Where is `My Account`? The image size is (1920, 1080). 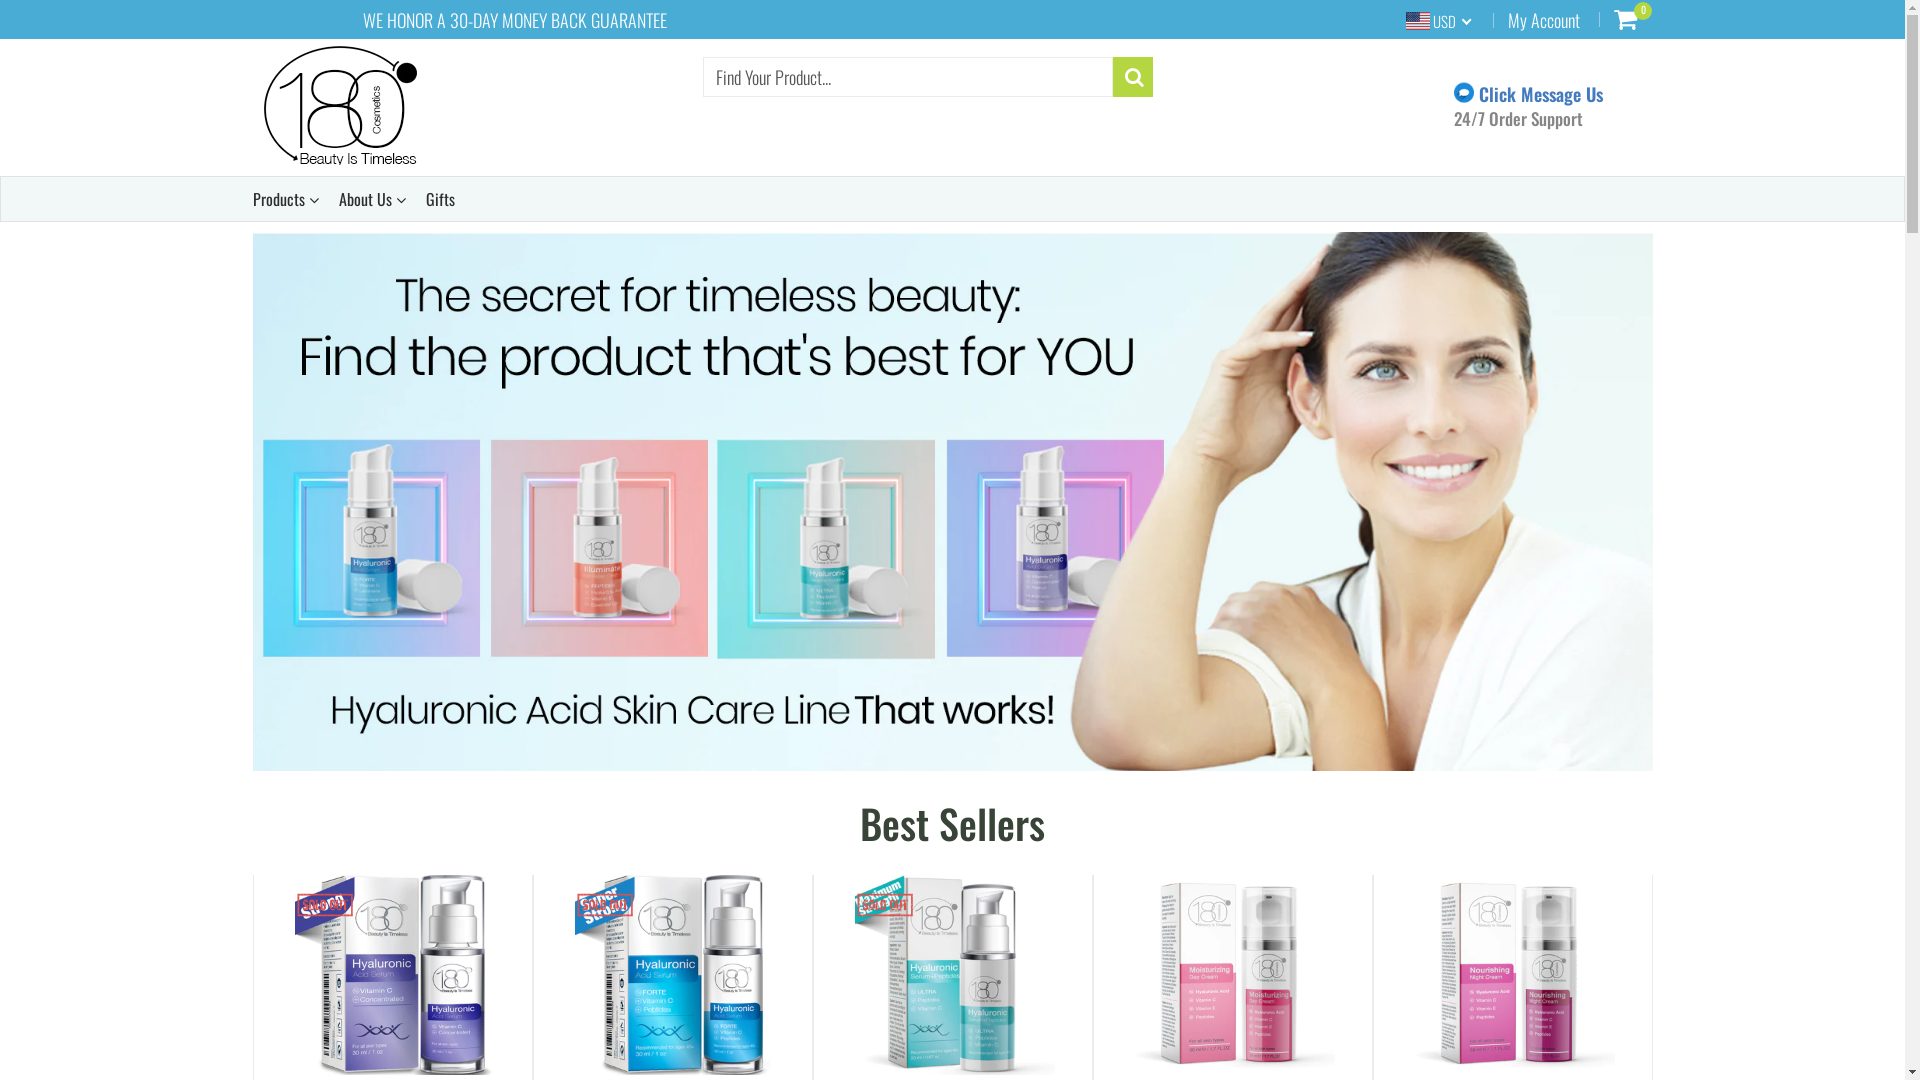
My Account is located at coordinates (1544, 20).